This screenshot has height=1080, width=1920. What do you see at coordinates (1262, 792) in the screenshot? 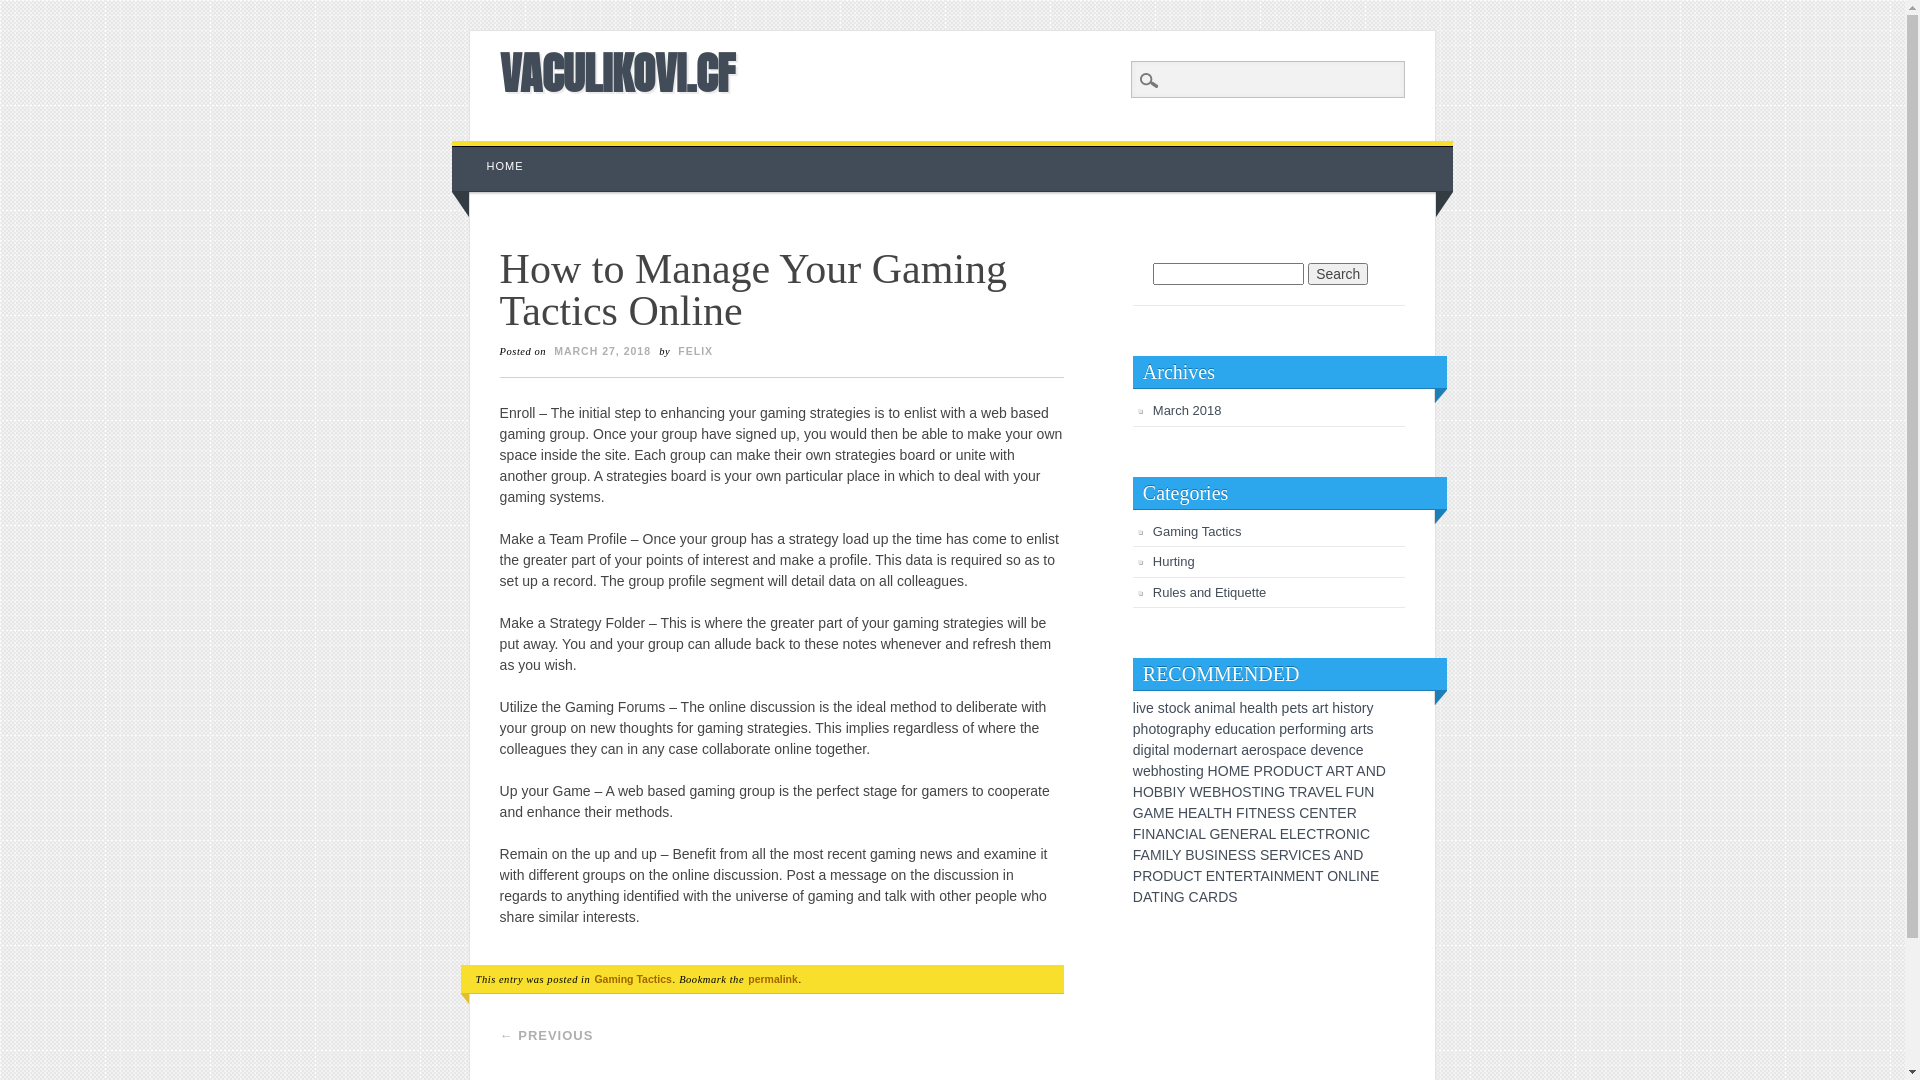
I see `I` at bounding box center [1262, 792].